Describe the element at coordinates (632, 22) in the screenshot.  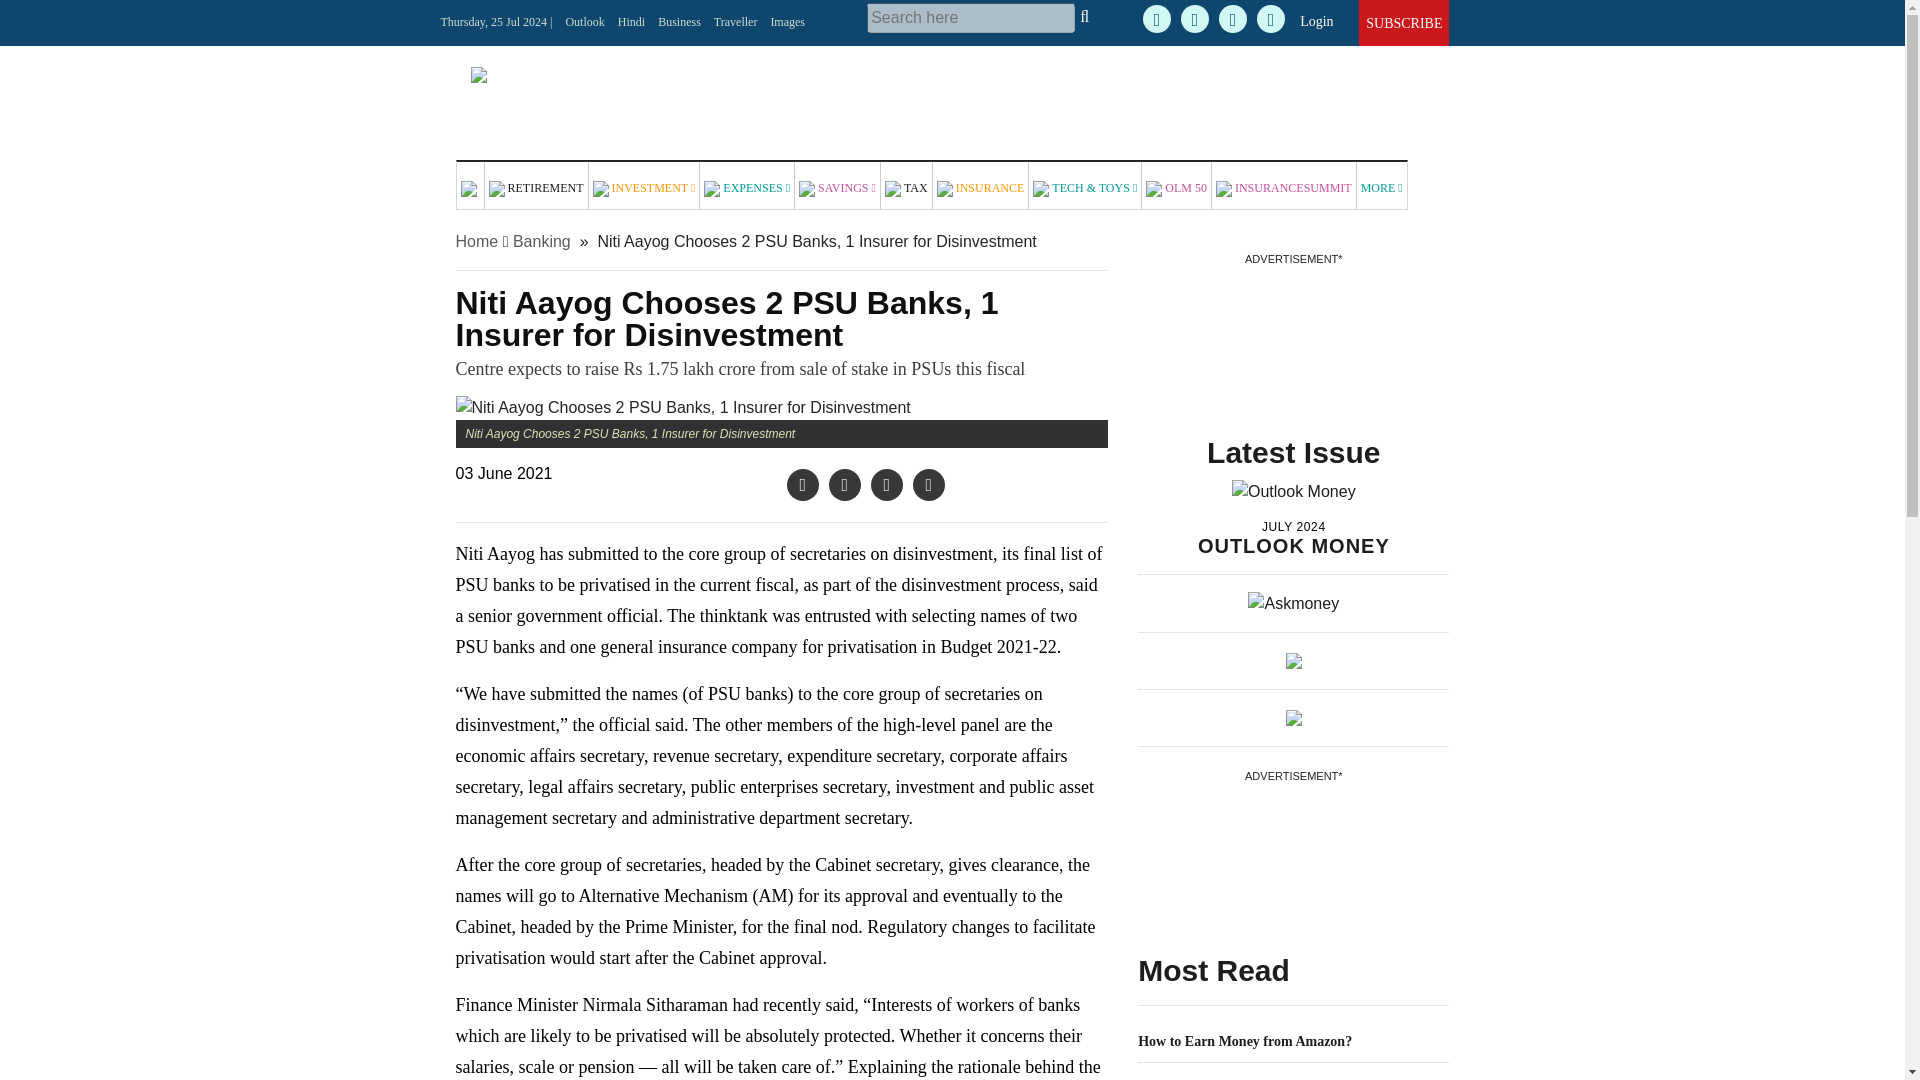
I see `Hindi` at that location.